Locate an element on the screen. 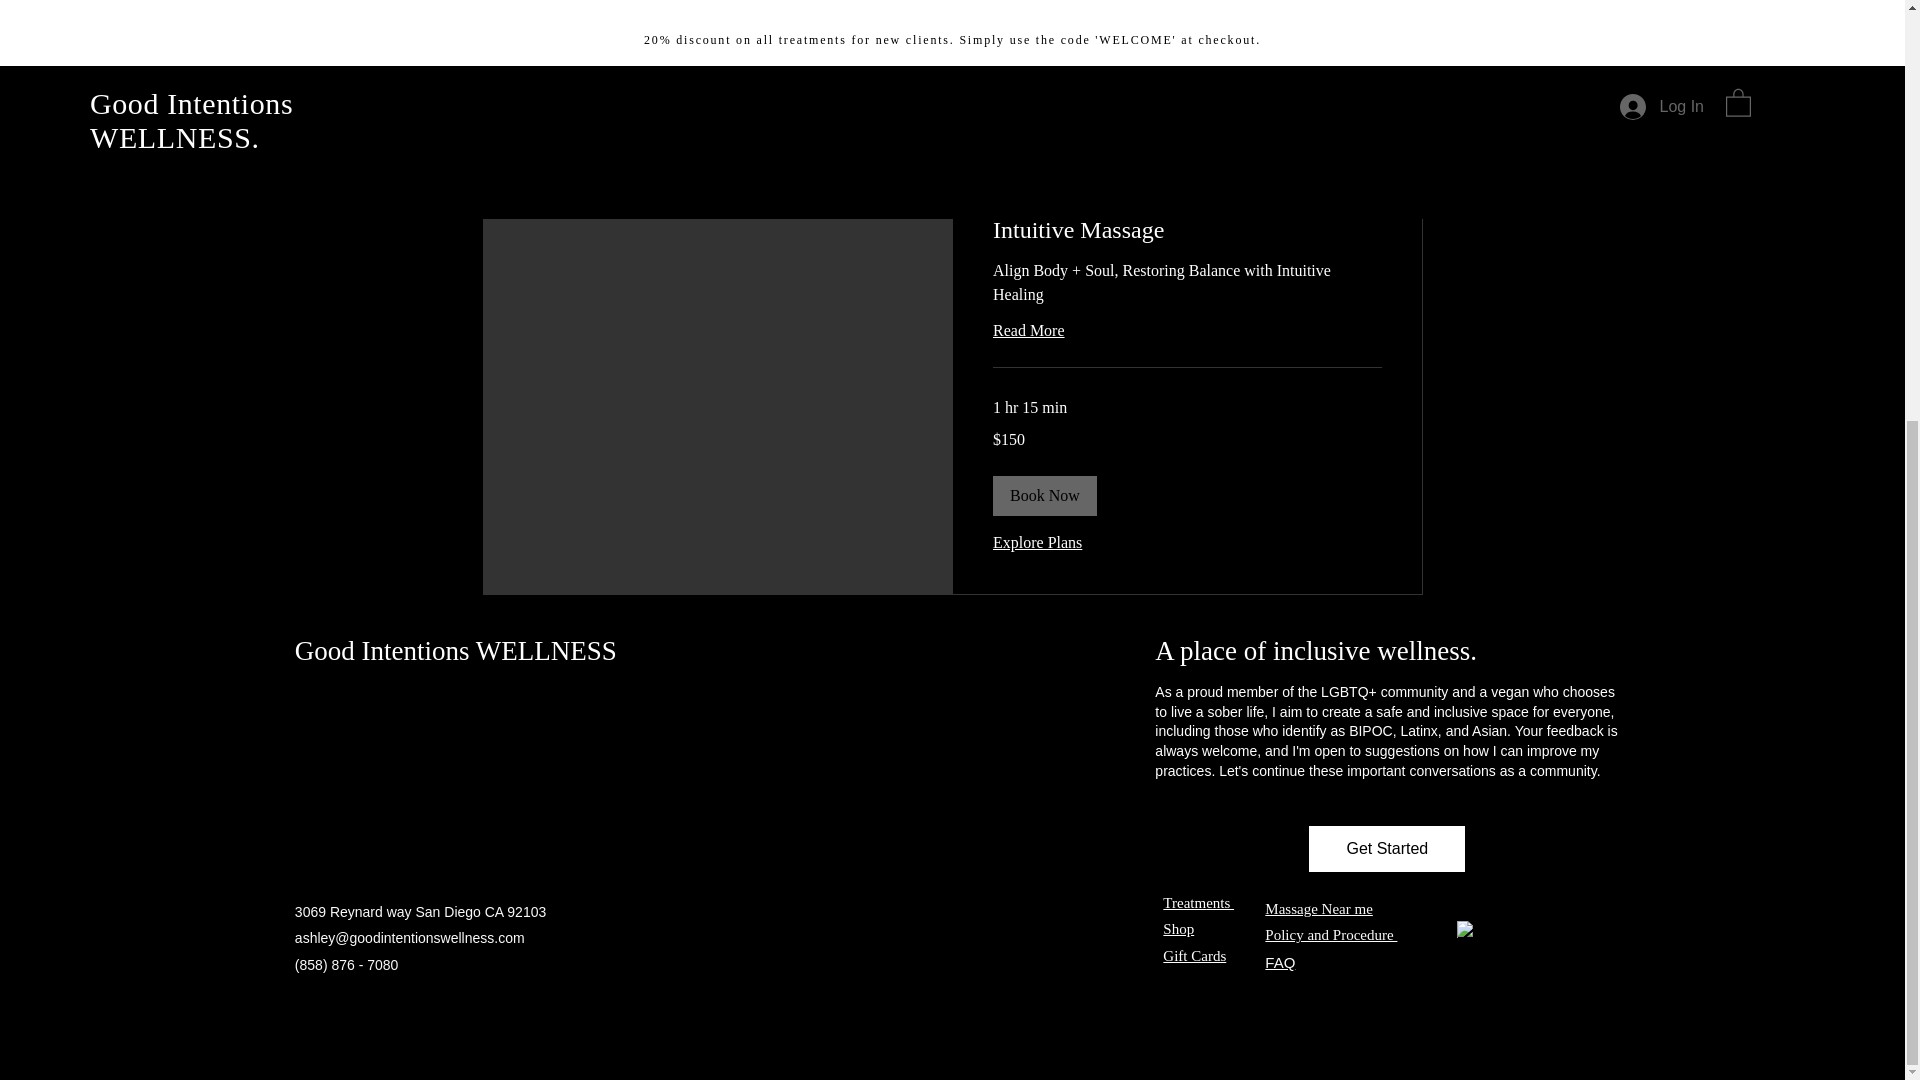 This screenshot has width=1920, height=1080. Shop is located at coordinates (1178, 929).